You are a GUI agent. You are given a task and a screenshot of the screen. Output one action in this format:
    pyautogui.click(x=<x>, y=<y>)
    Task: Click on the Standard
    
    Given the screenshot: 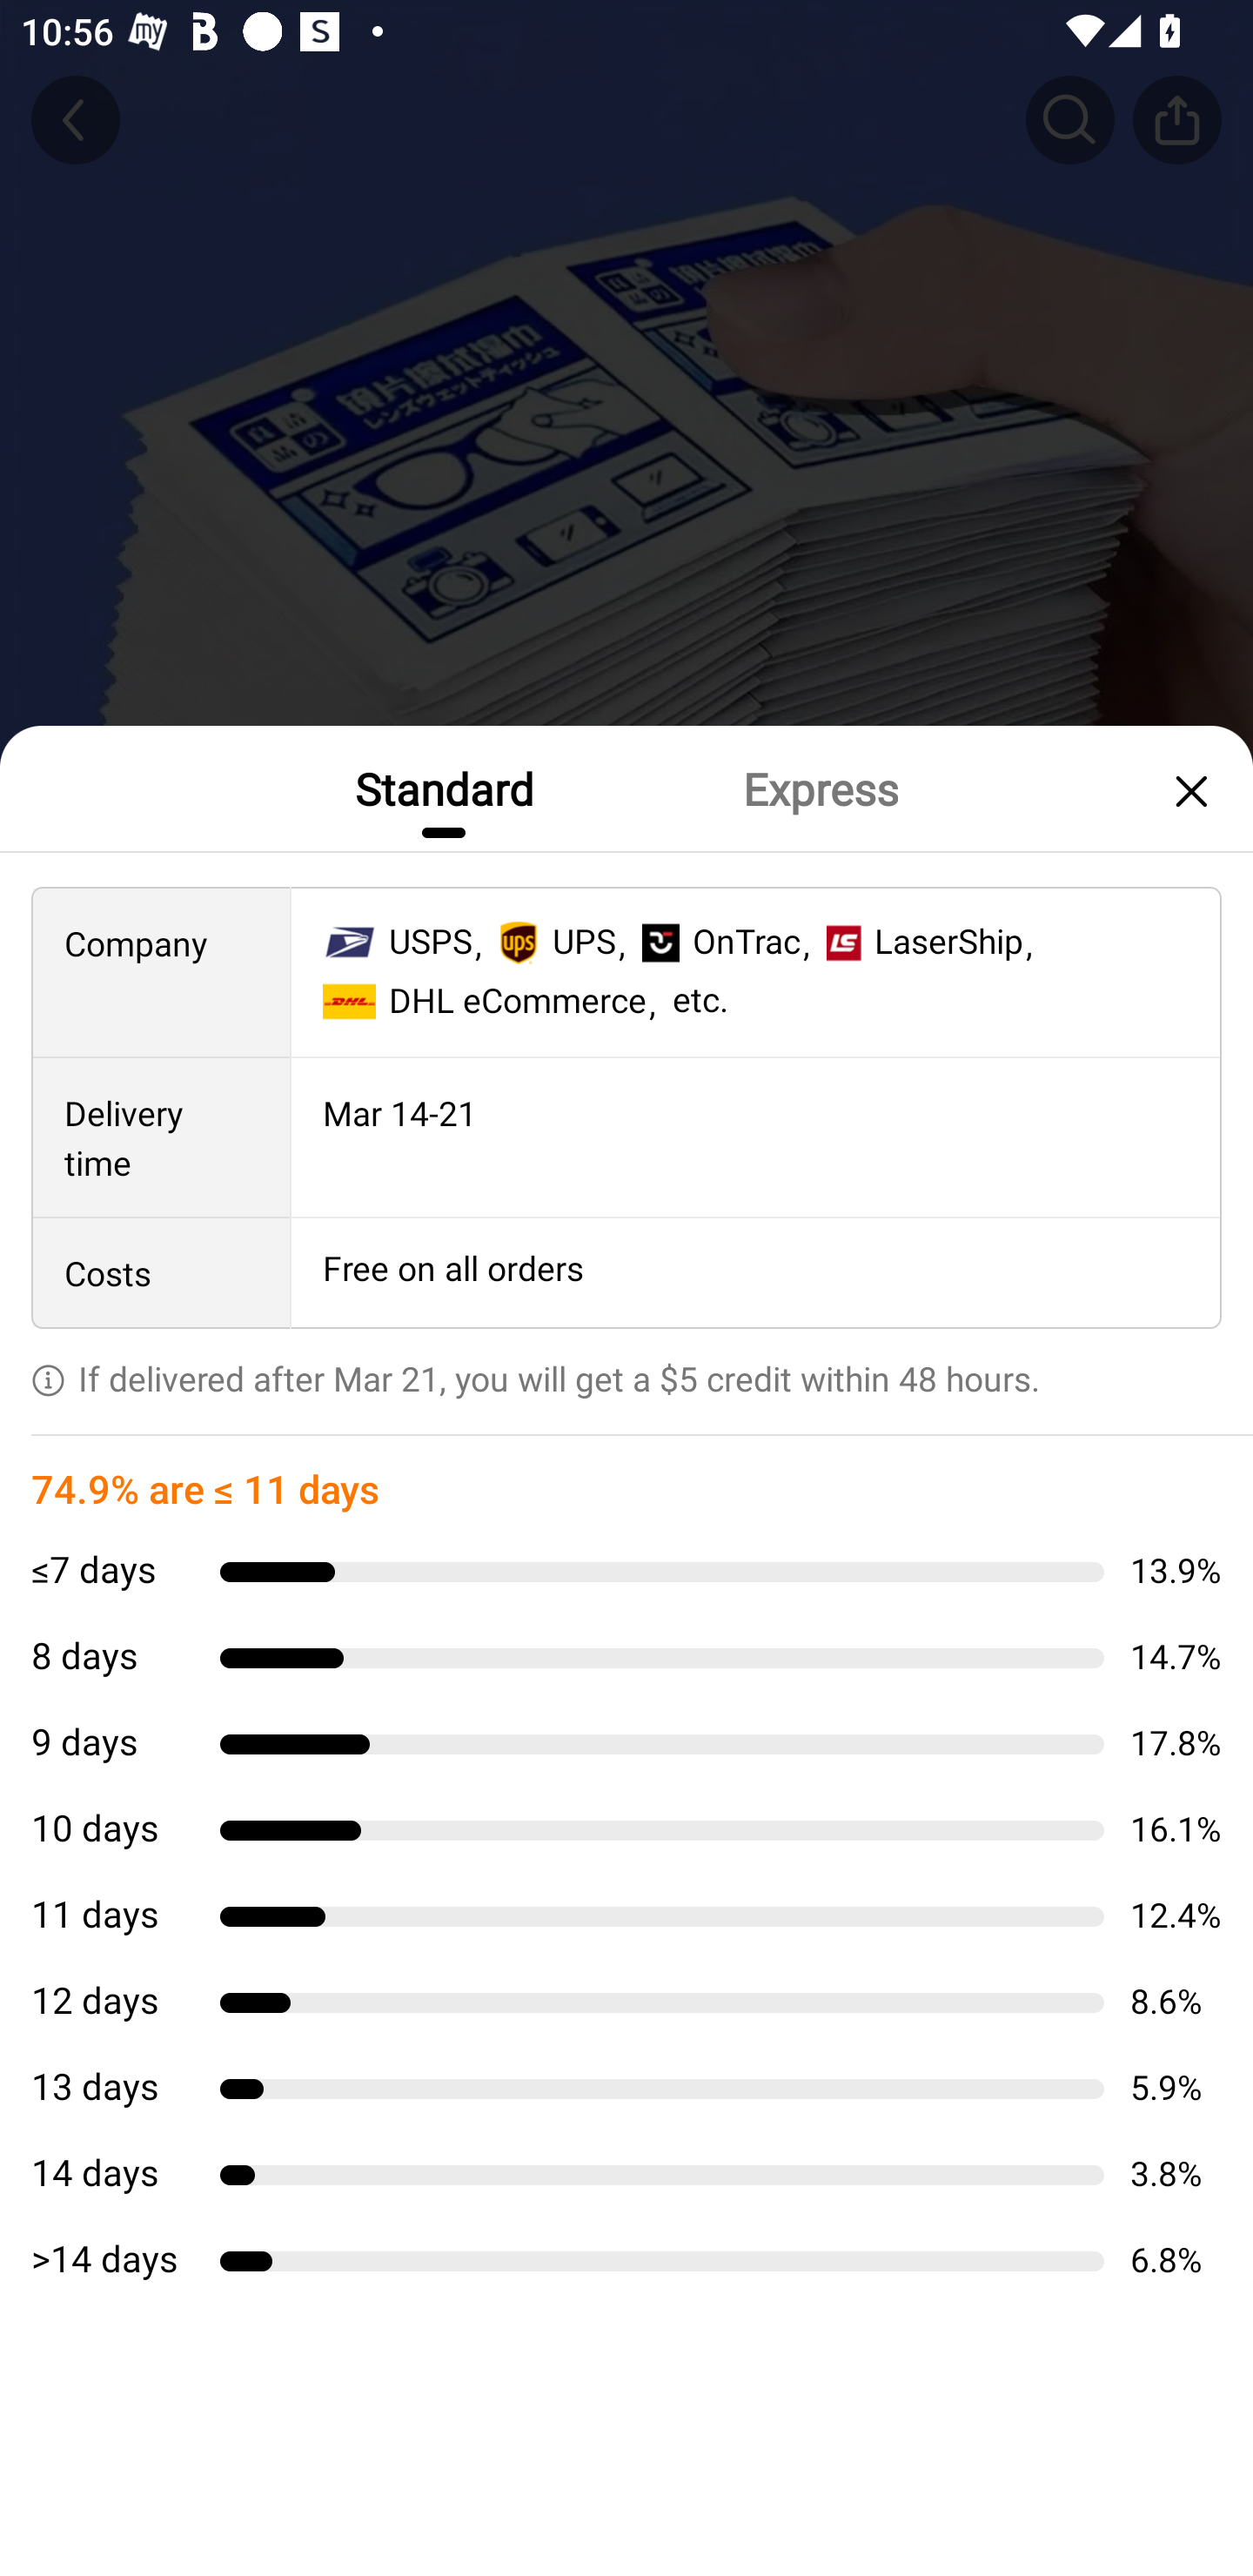 What is the action you would take?
    pyautogui.click(x=443, y=788)
    